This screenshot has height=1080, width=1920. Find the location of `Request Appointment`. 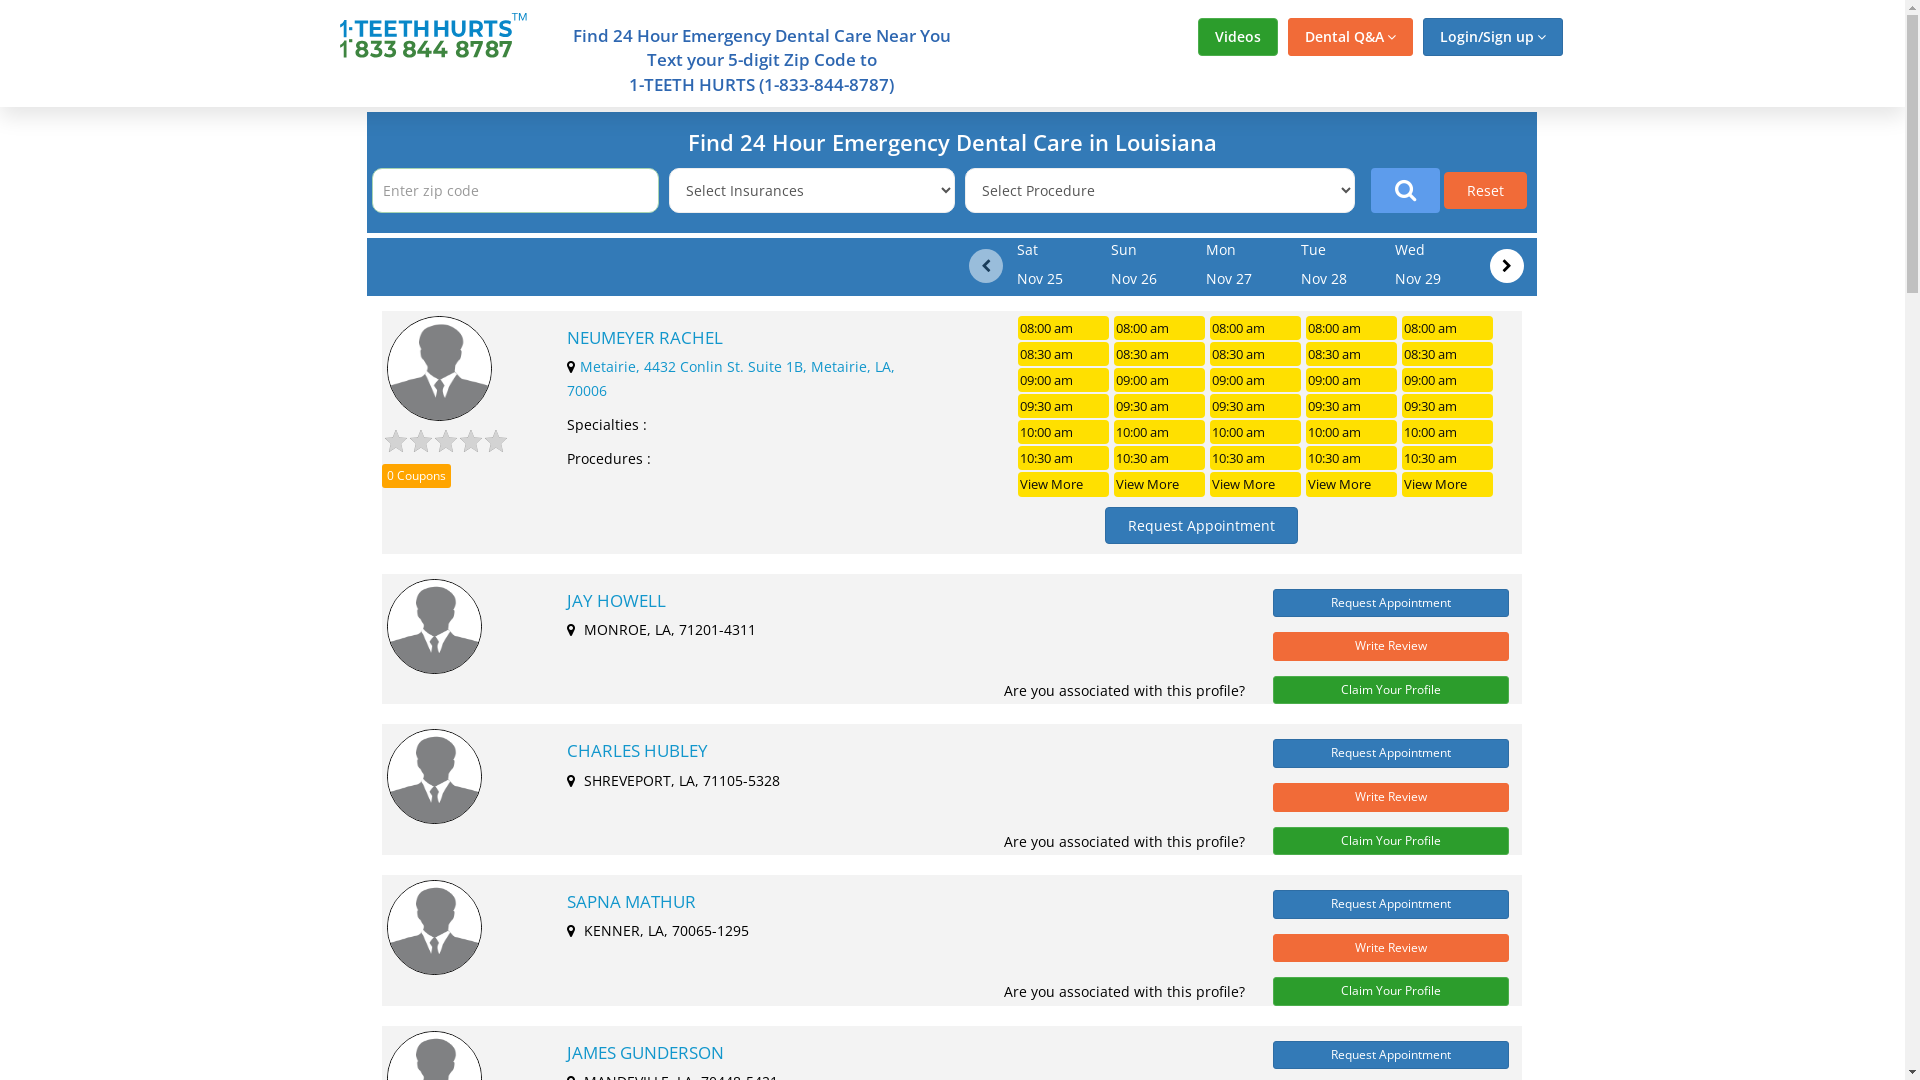

Request Appointment is located at coordinates (1391, 604).